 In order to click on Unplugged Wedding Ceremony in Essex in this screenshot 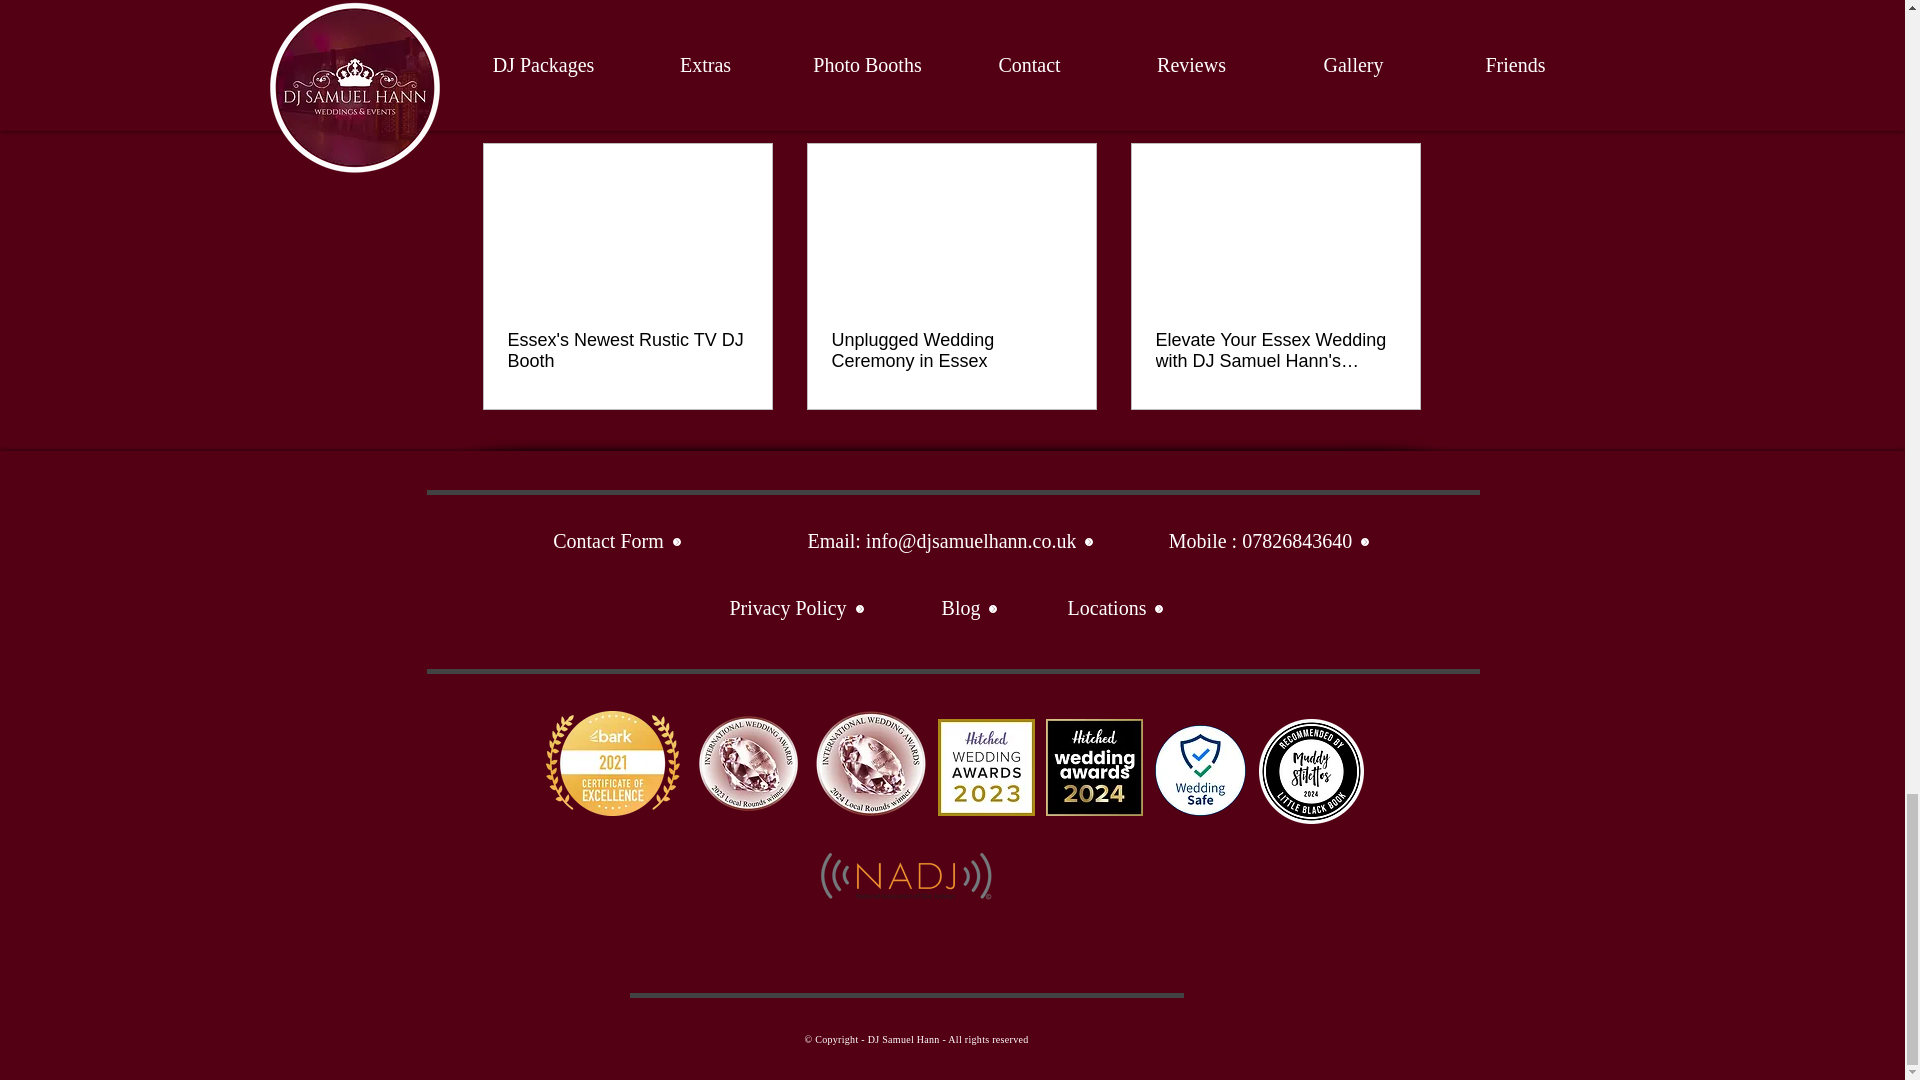, I will do `click(951, 350)`.